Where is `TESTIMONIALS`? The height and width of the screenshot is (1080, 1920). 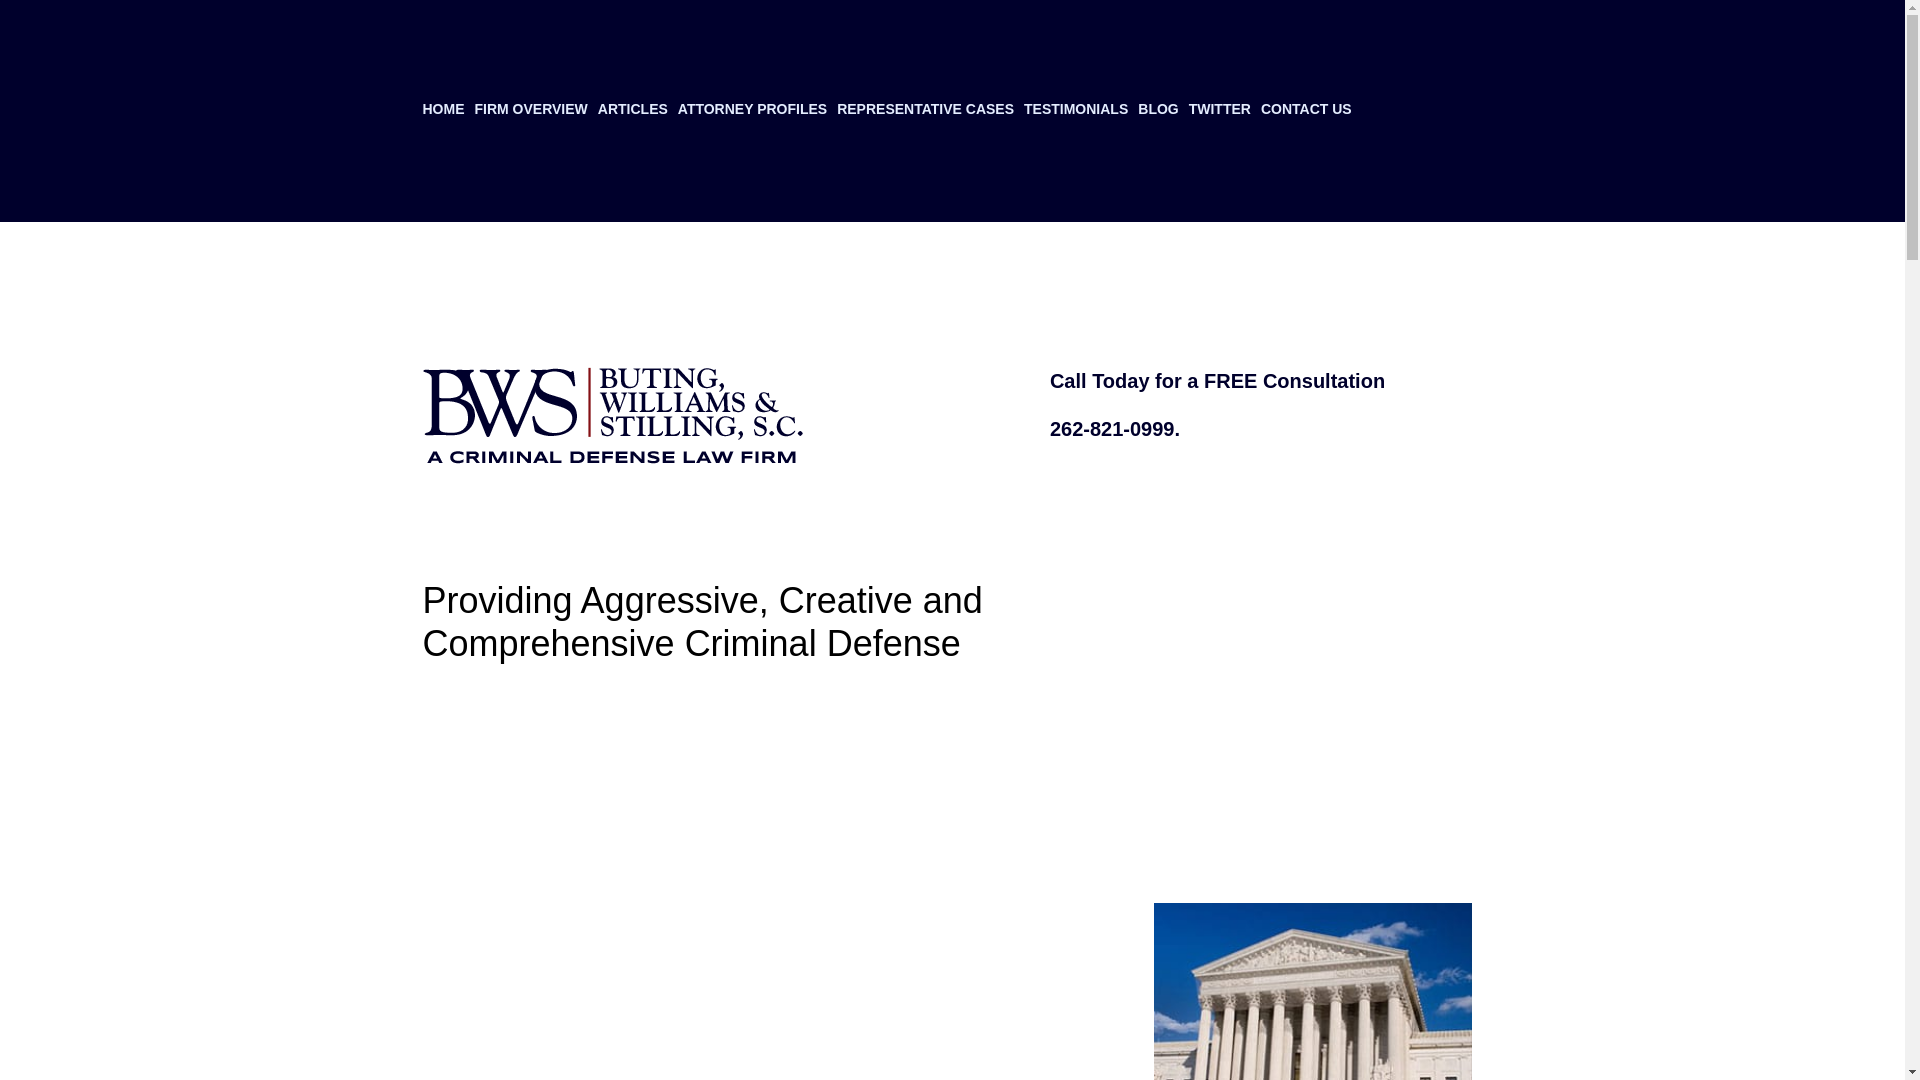
TESTIMONIALS is located at coordinates (1076, 111).